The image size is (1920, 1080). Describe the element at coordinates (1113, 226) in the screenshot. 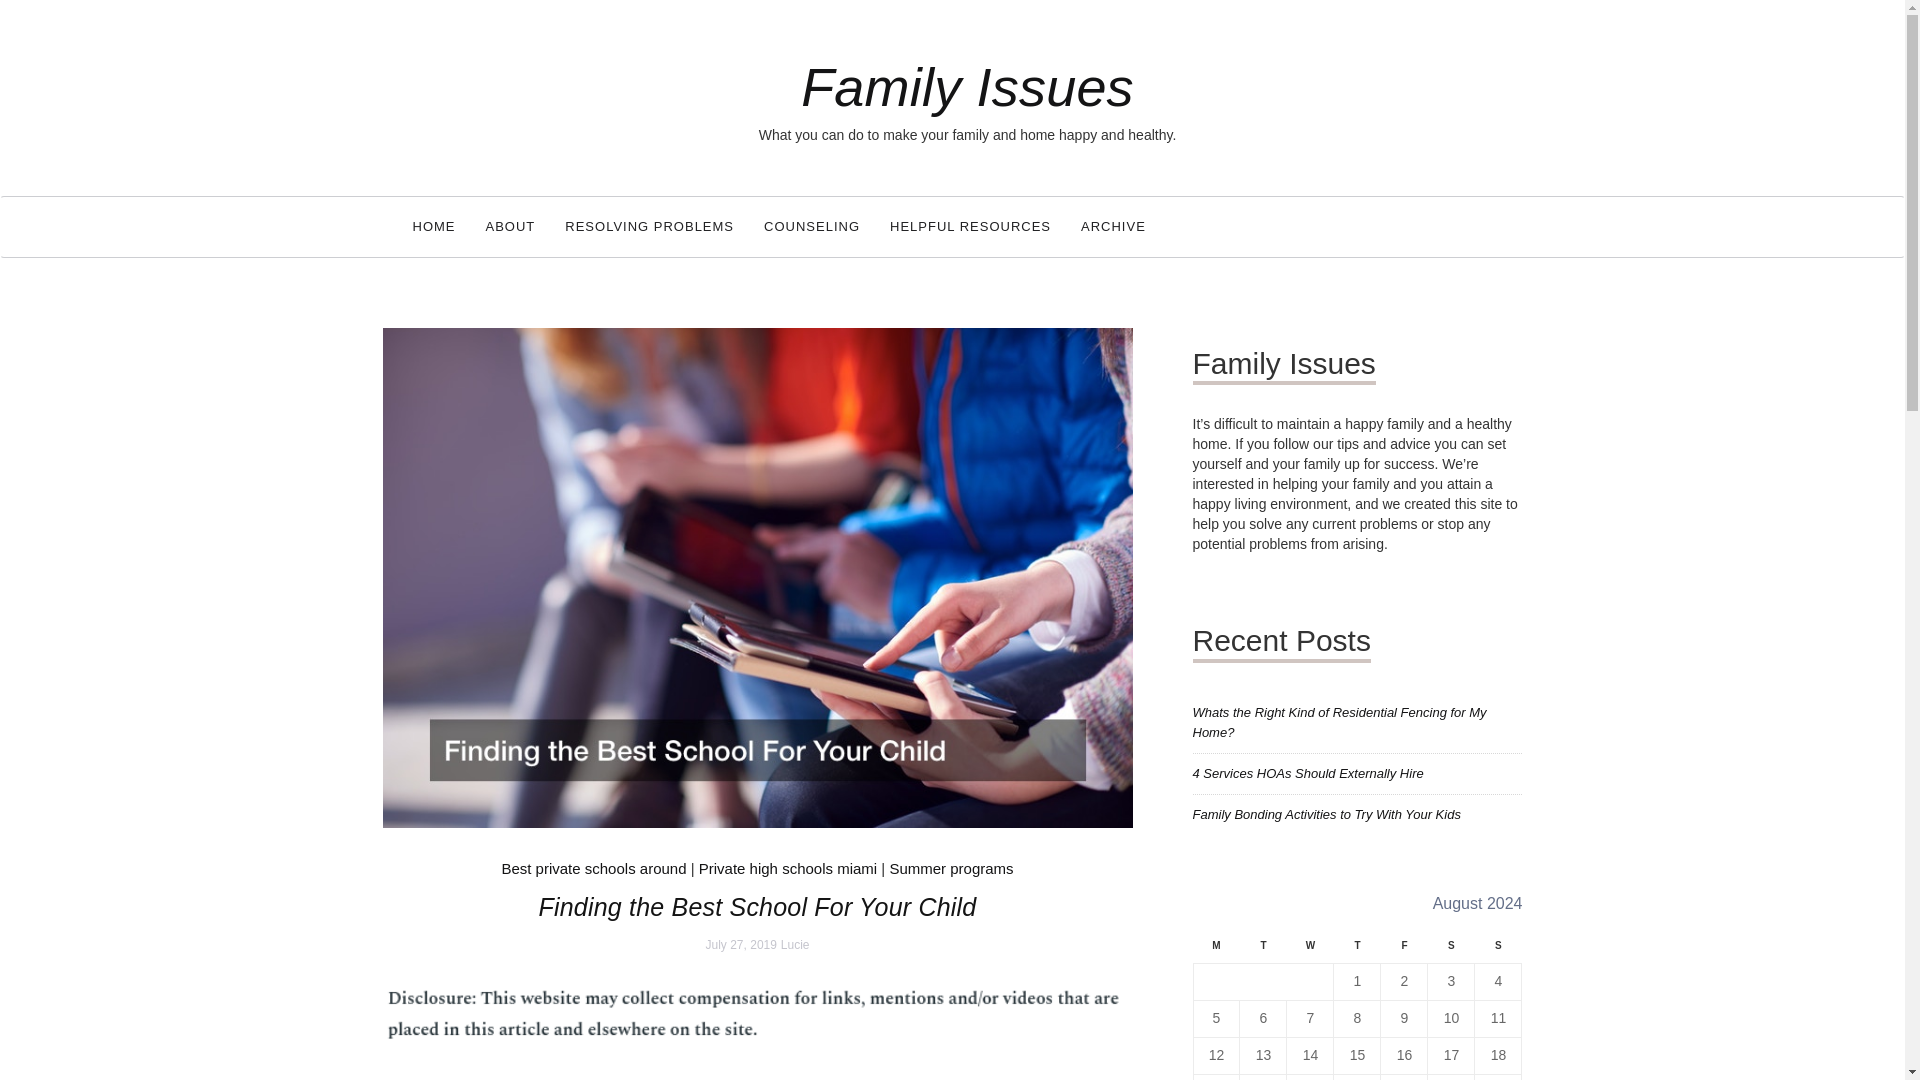

I see `Archive` at that location.